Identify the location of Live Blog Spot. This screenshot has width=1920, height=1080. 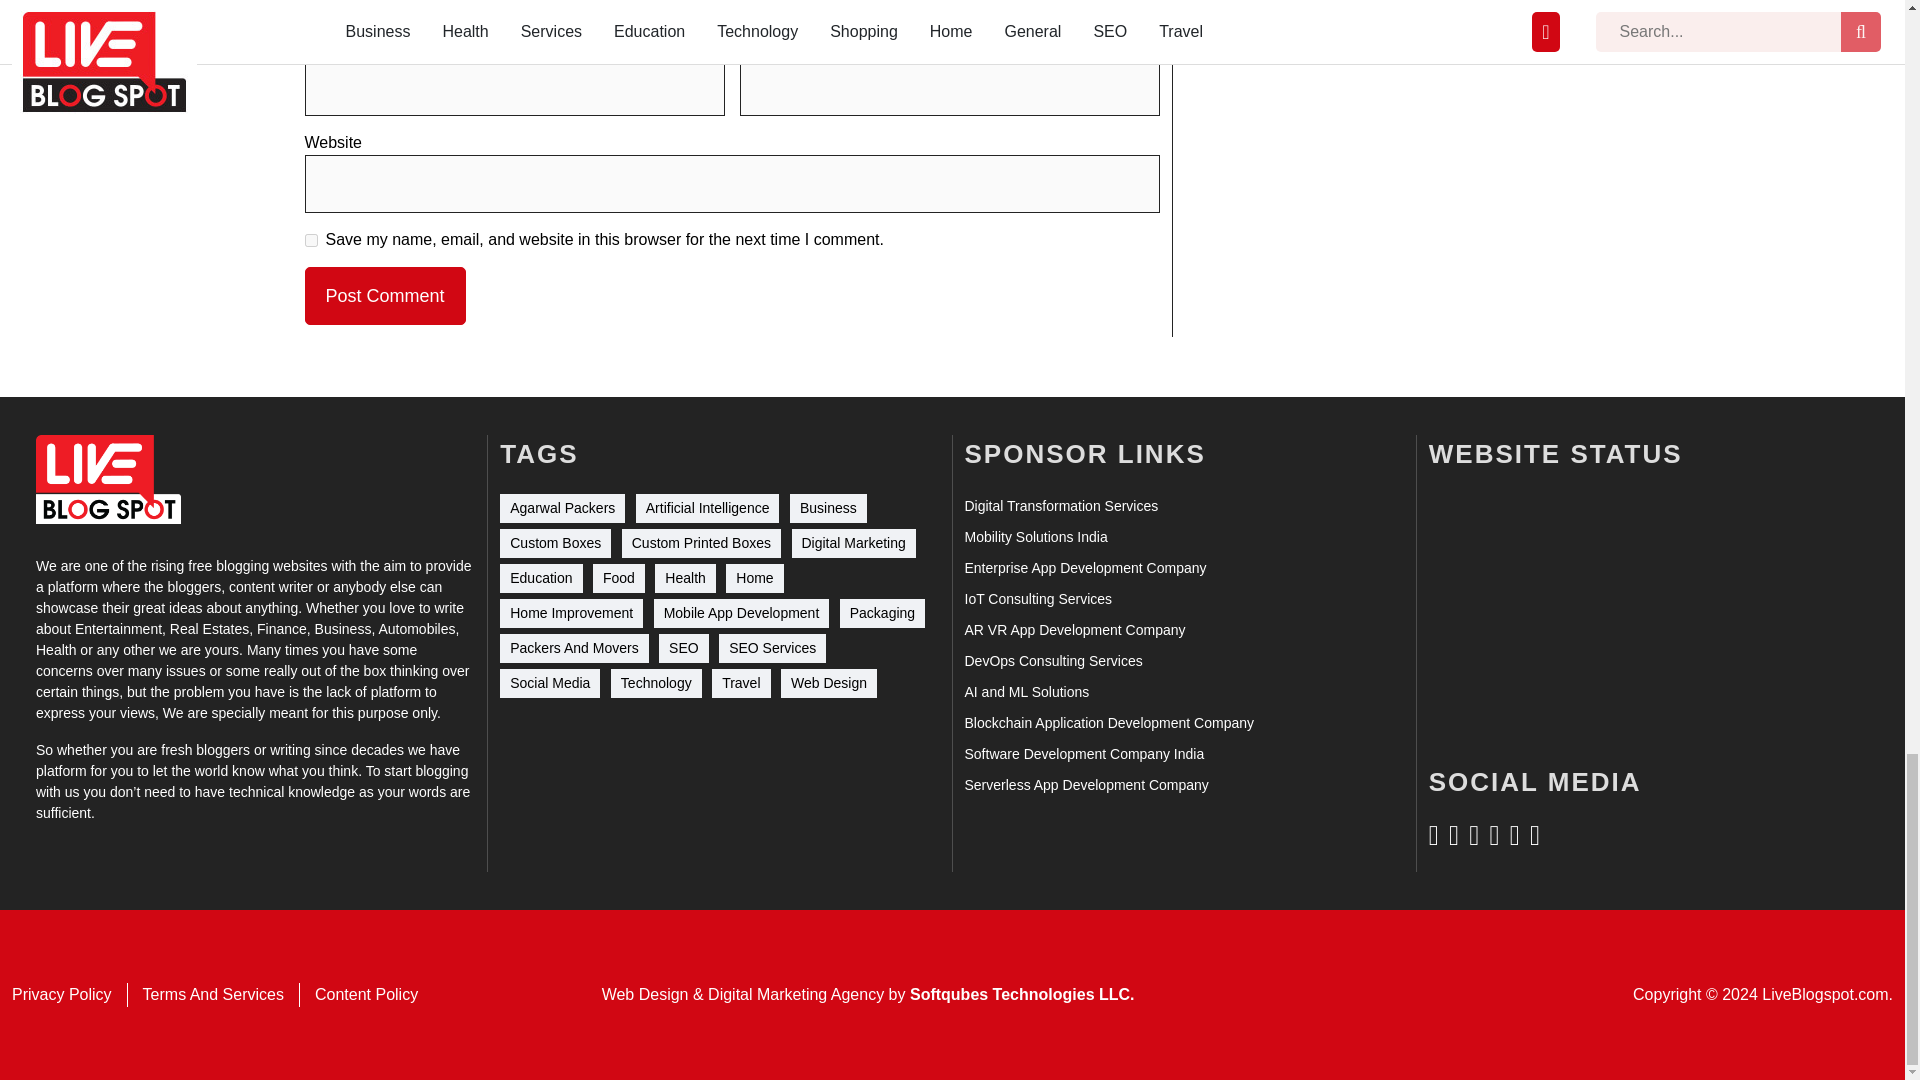
(108, 479).